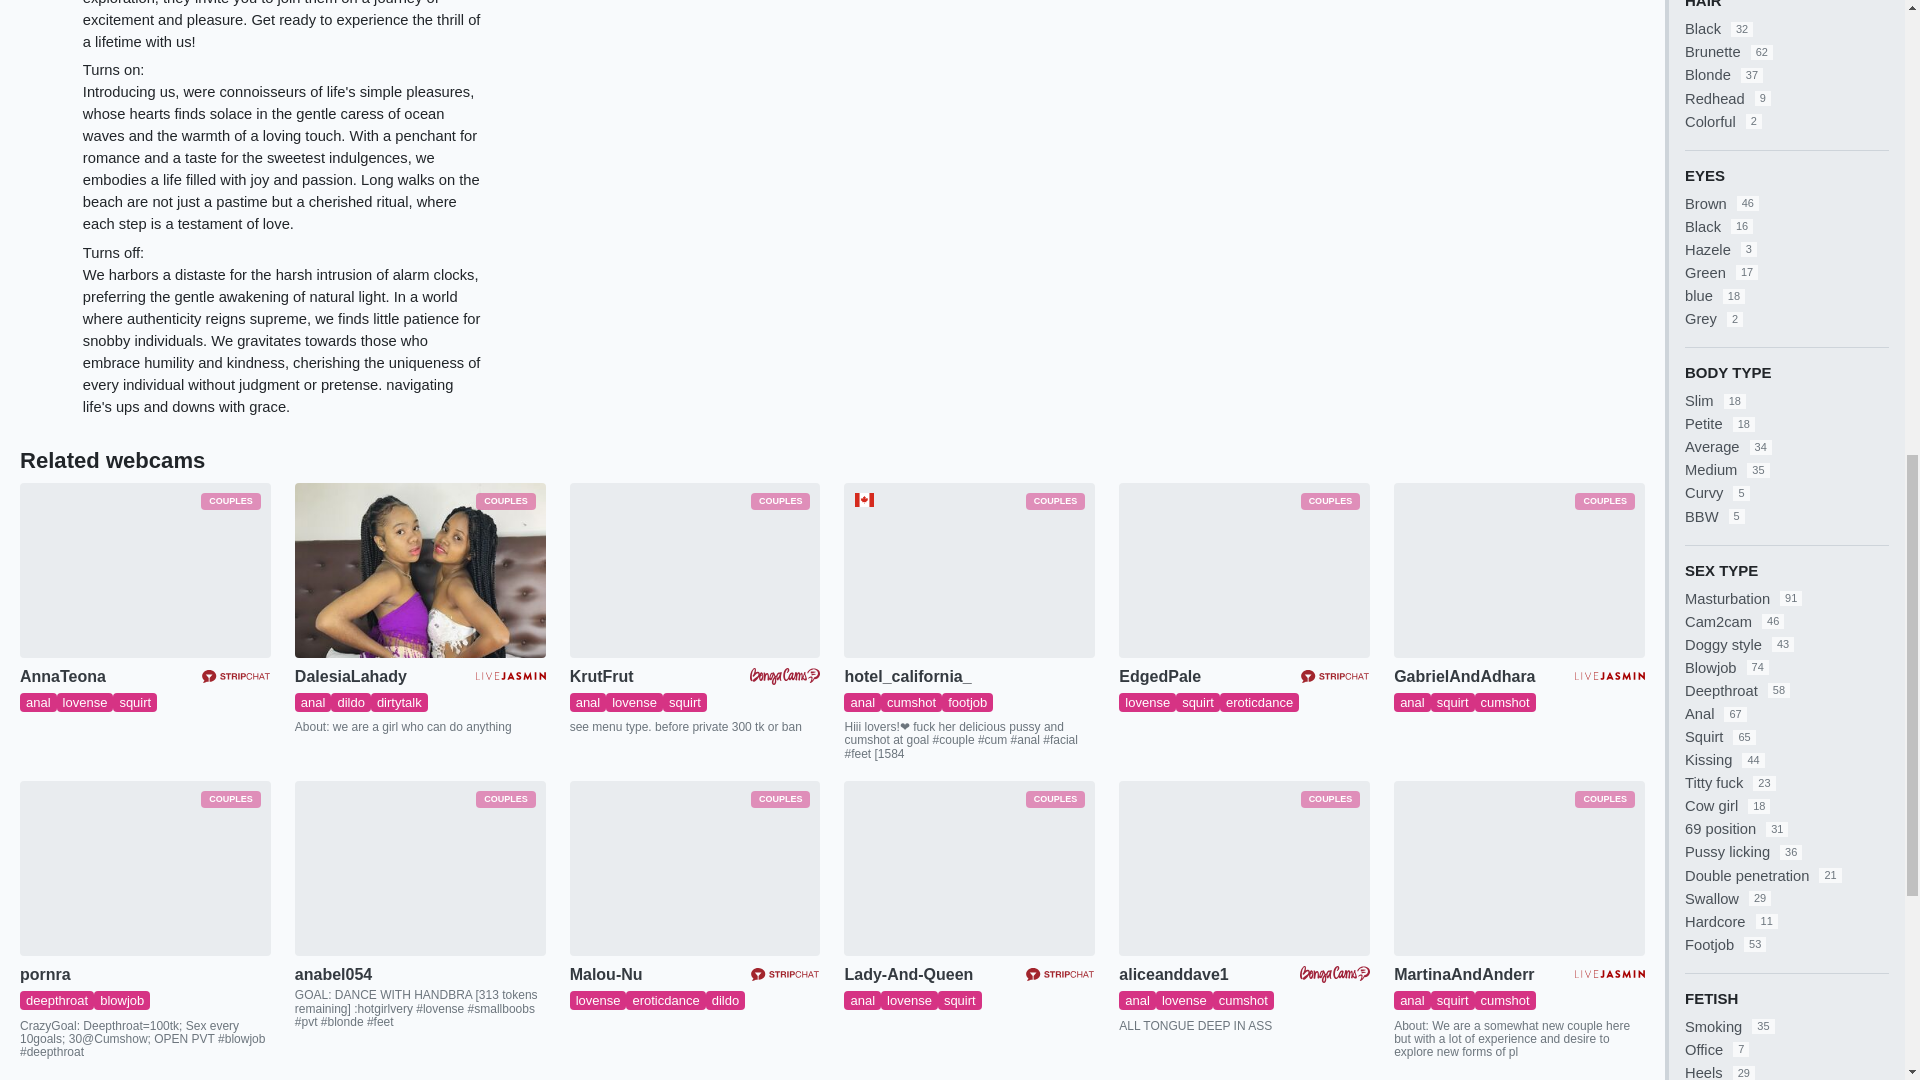 The width and height of the screenshot is (1920, 1080). What do you see at coordinates (1519, 570) in the screenshot?
I see `GabrielAndAdharaLive Webcam` at bounding box center [1519, 570].